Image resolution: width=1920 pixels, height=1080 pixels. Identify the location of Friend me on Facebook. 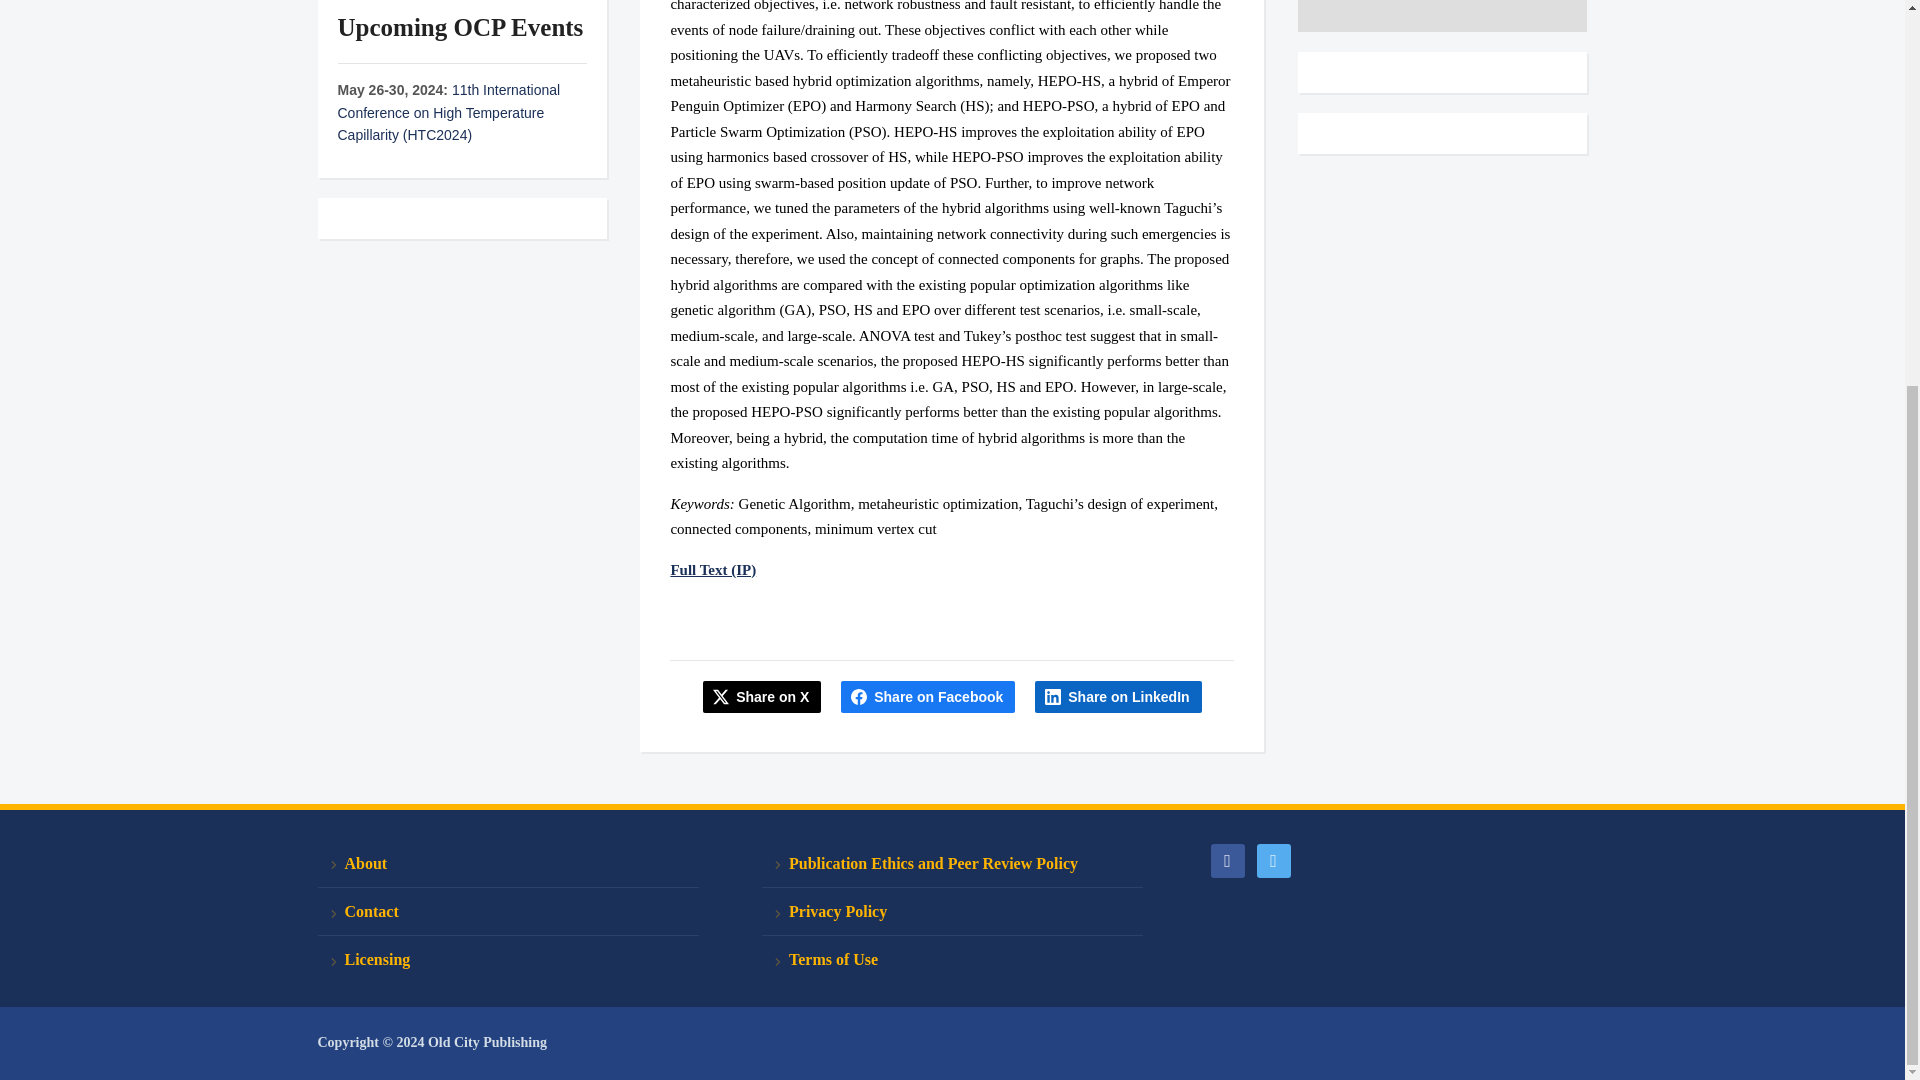
(1226, 860).